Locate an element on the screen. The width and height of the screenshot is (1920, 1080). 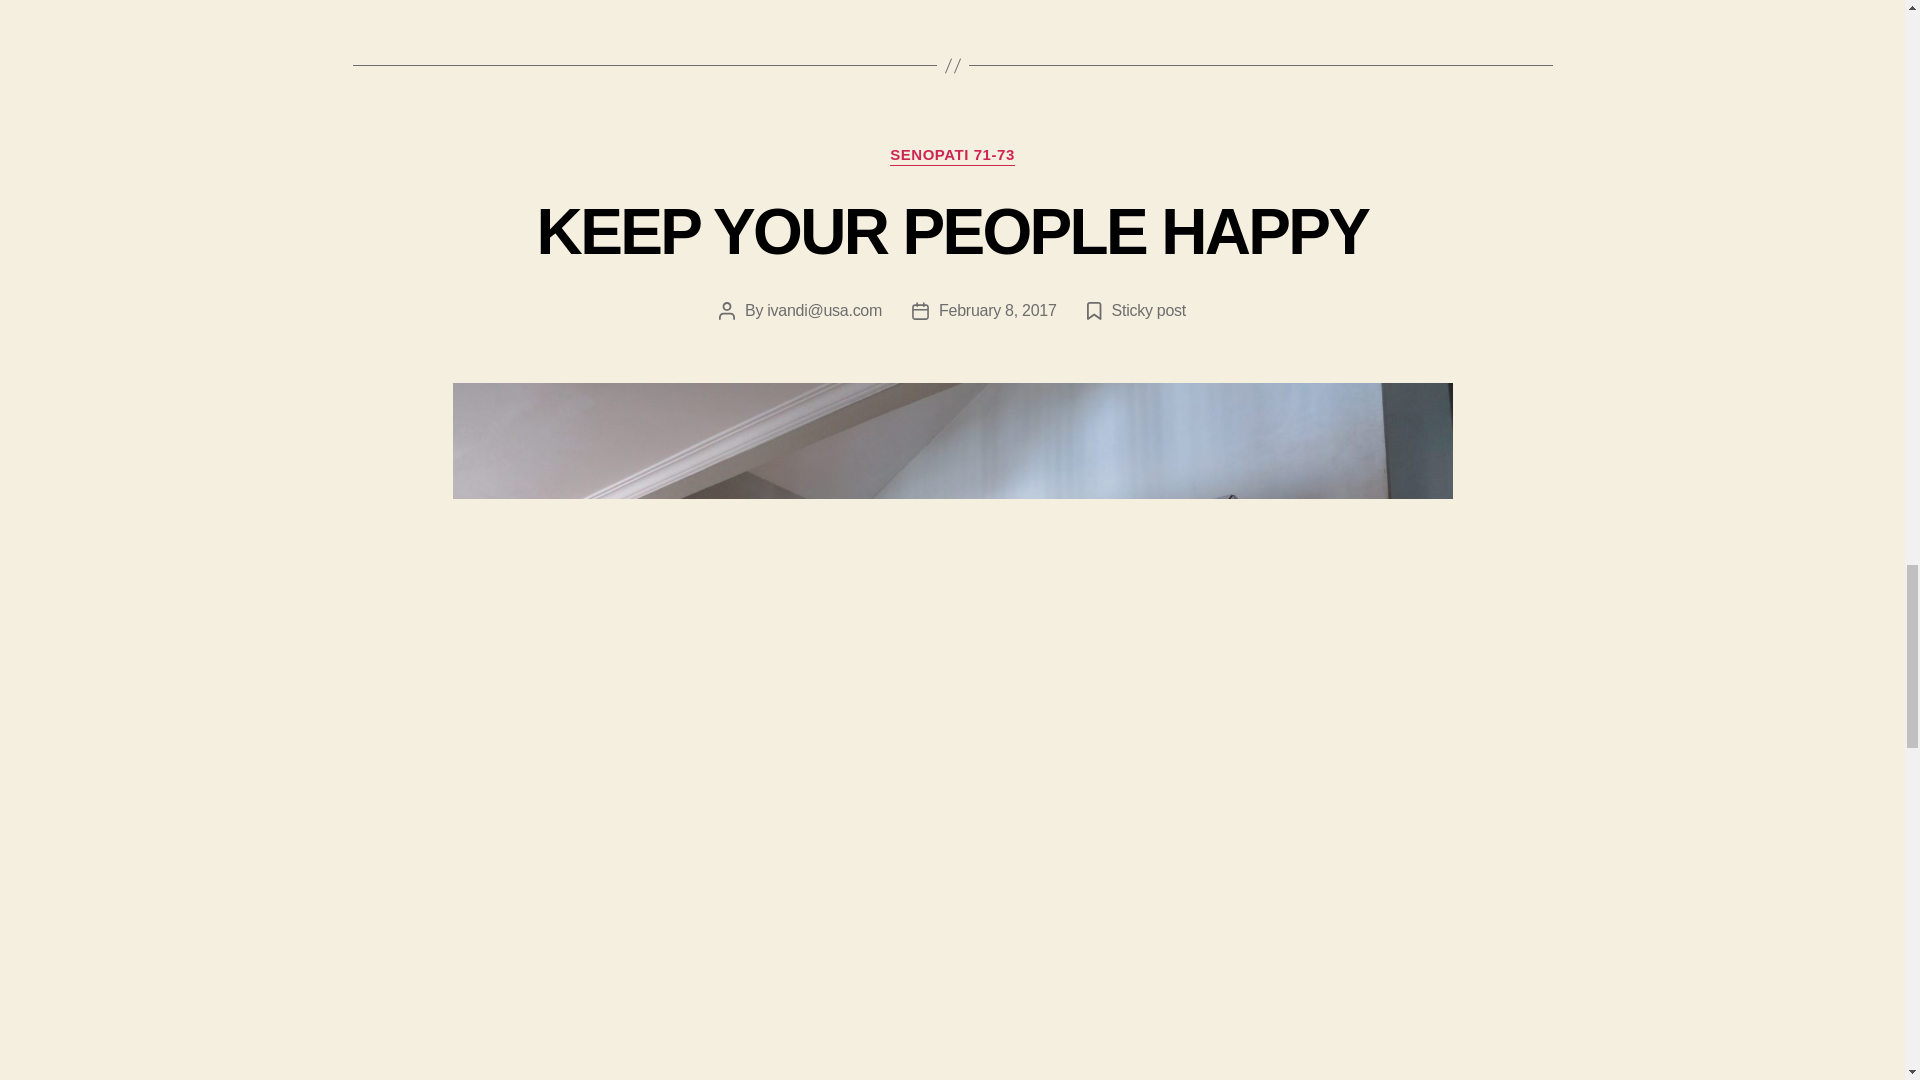
SENOPATI 71-73 is located at coordinates (952, 156).